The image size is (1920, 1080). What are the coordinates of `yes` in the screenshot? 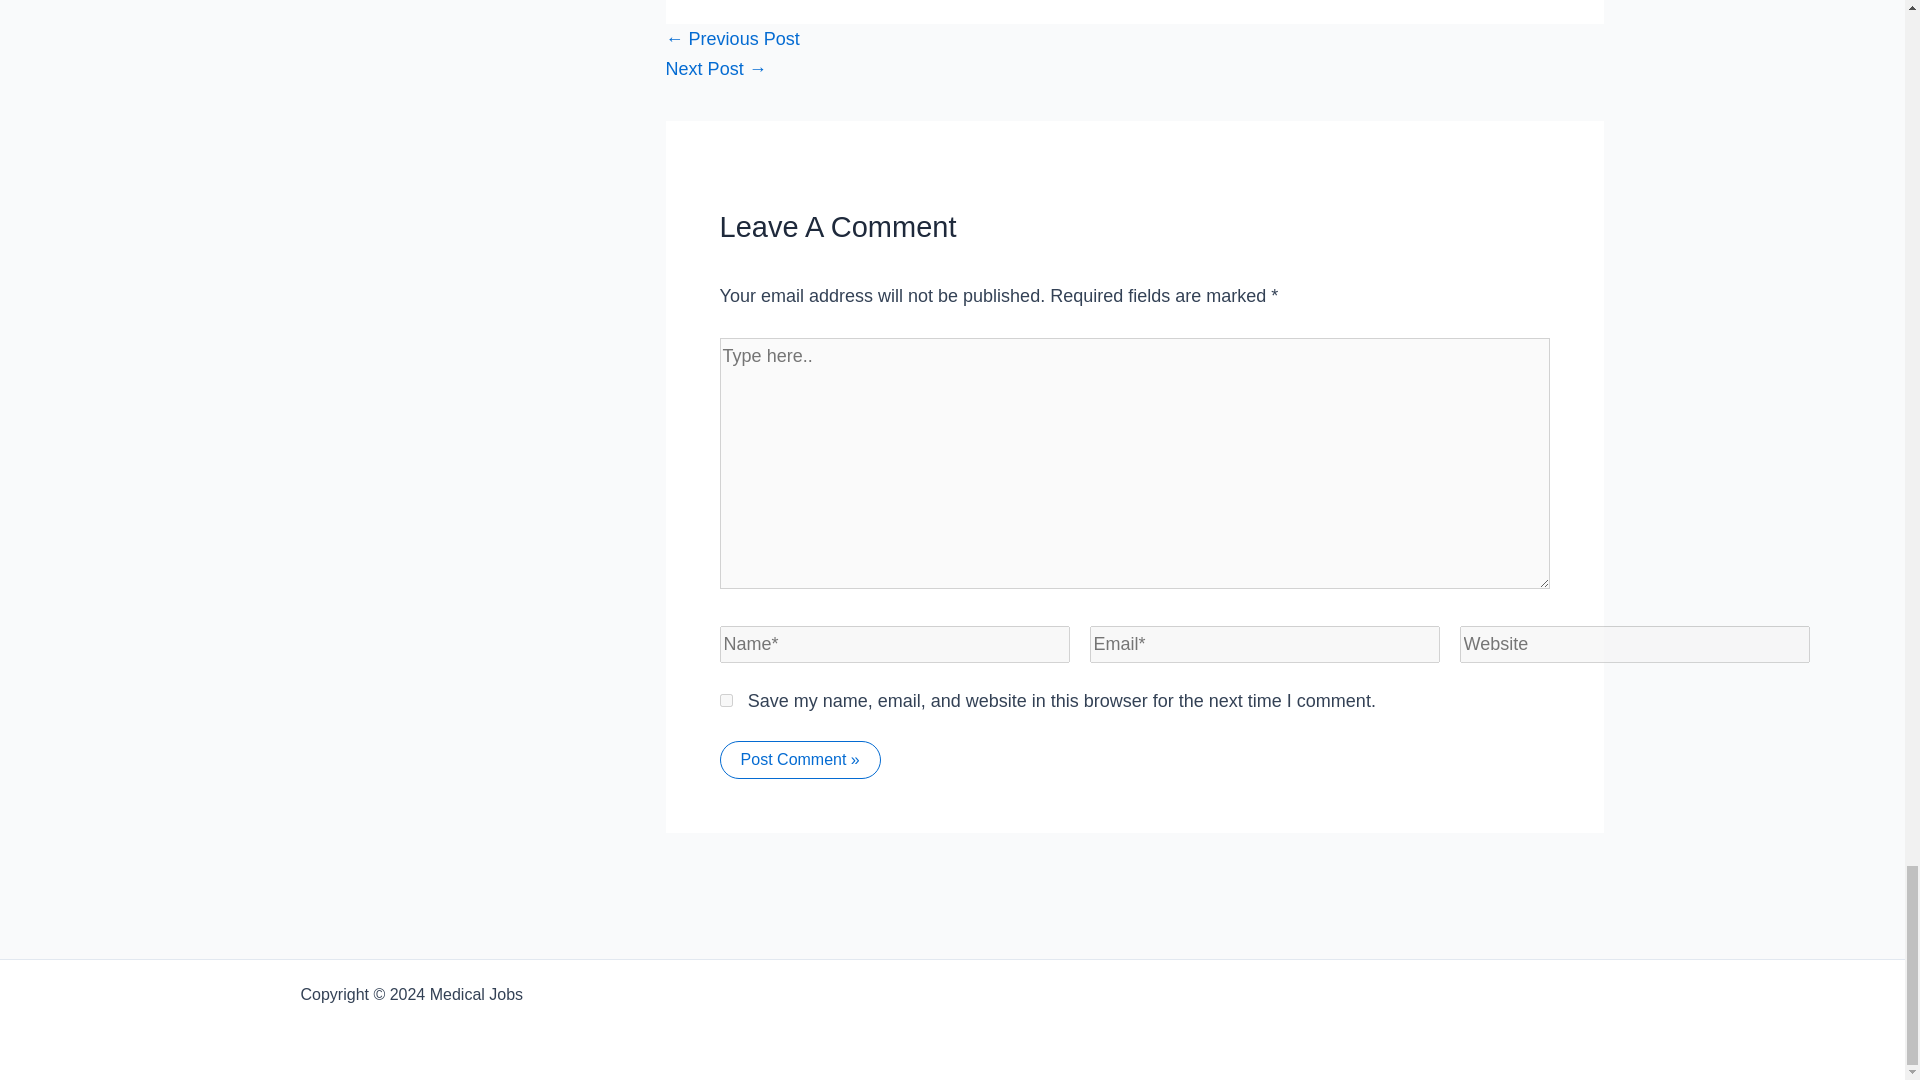 It's located at (726, 700).